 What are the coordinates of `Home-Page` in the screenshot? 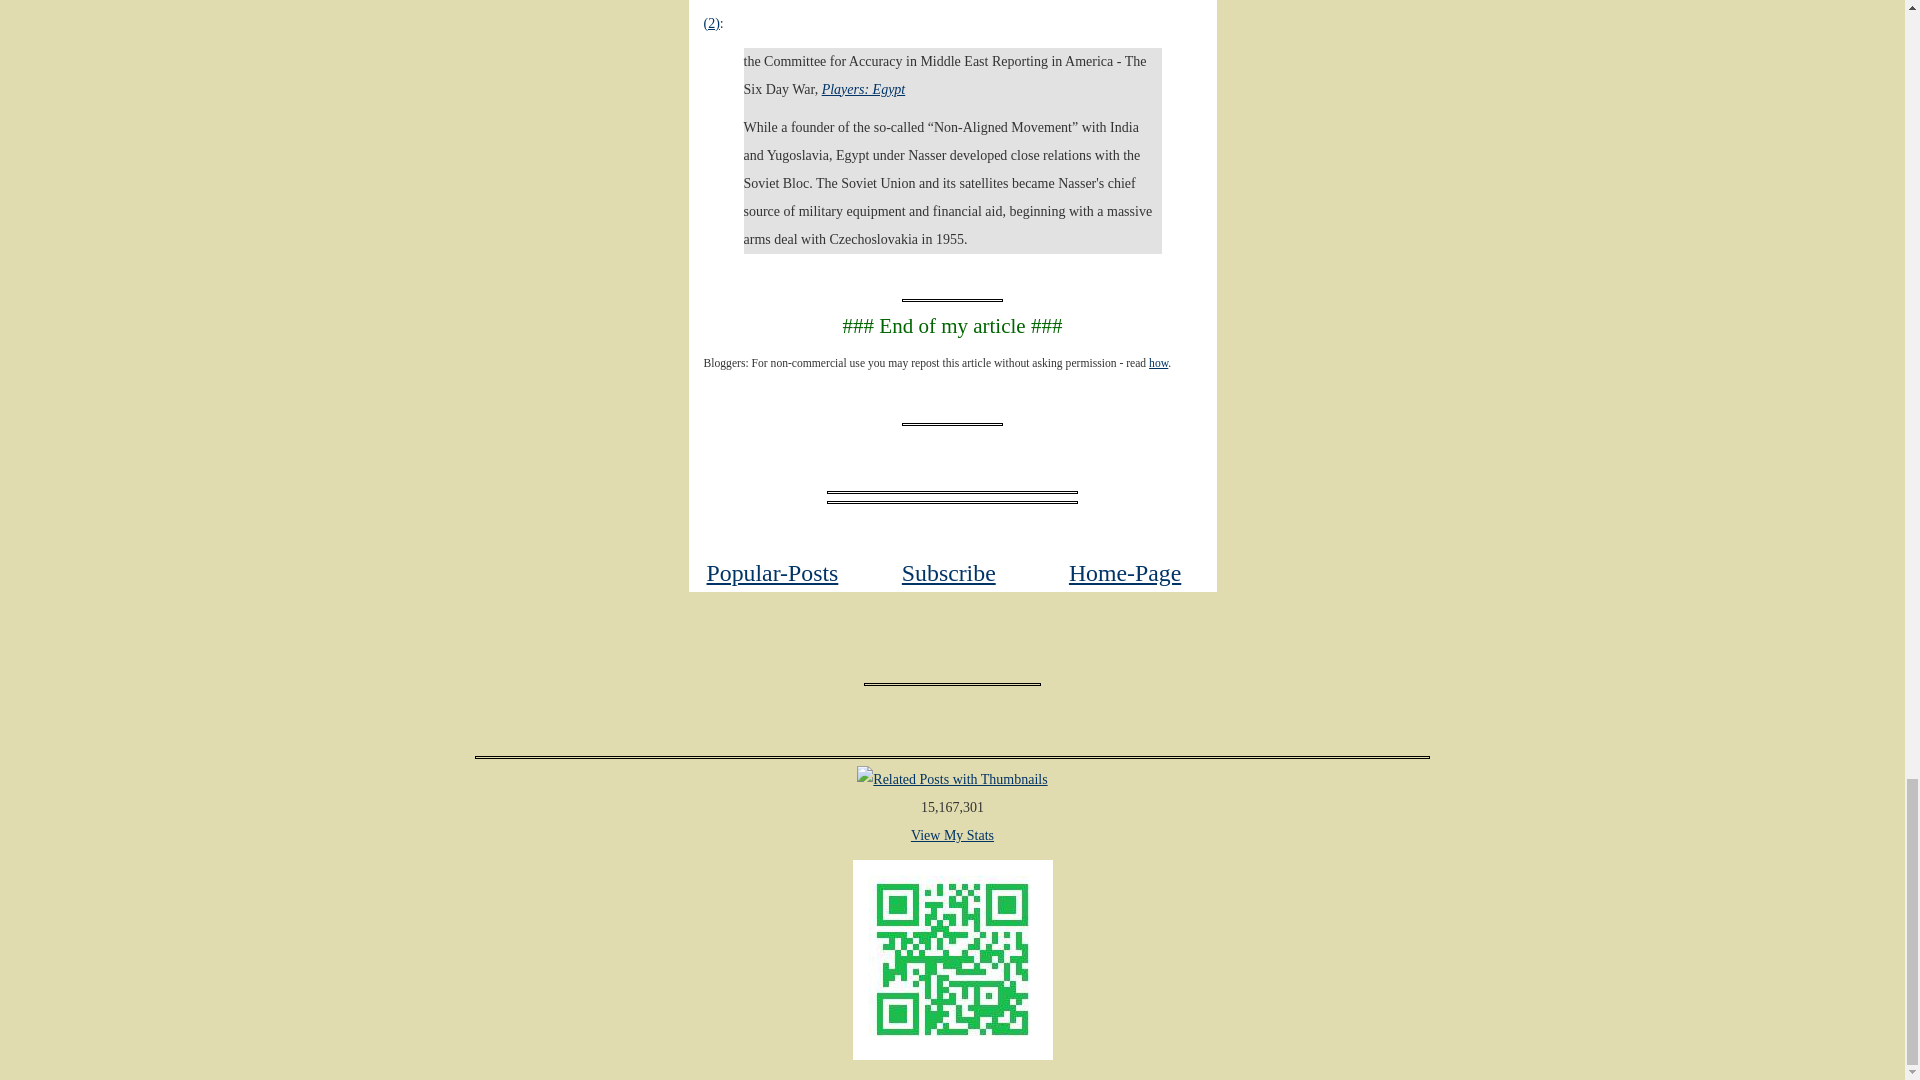 It's located at (1124, 573).